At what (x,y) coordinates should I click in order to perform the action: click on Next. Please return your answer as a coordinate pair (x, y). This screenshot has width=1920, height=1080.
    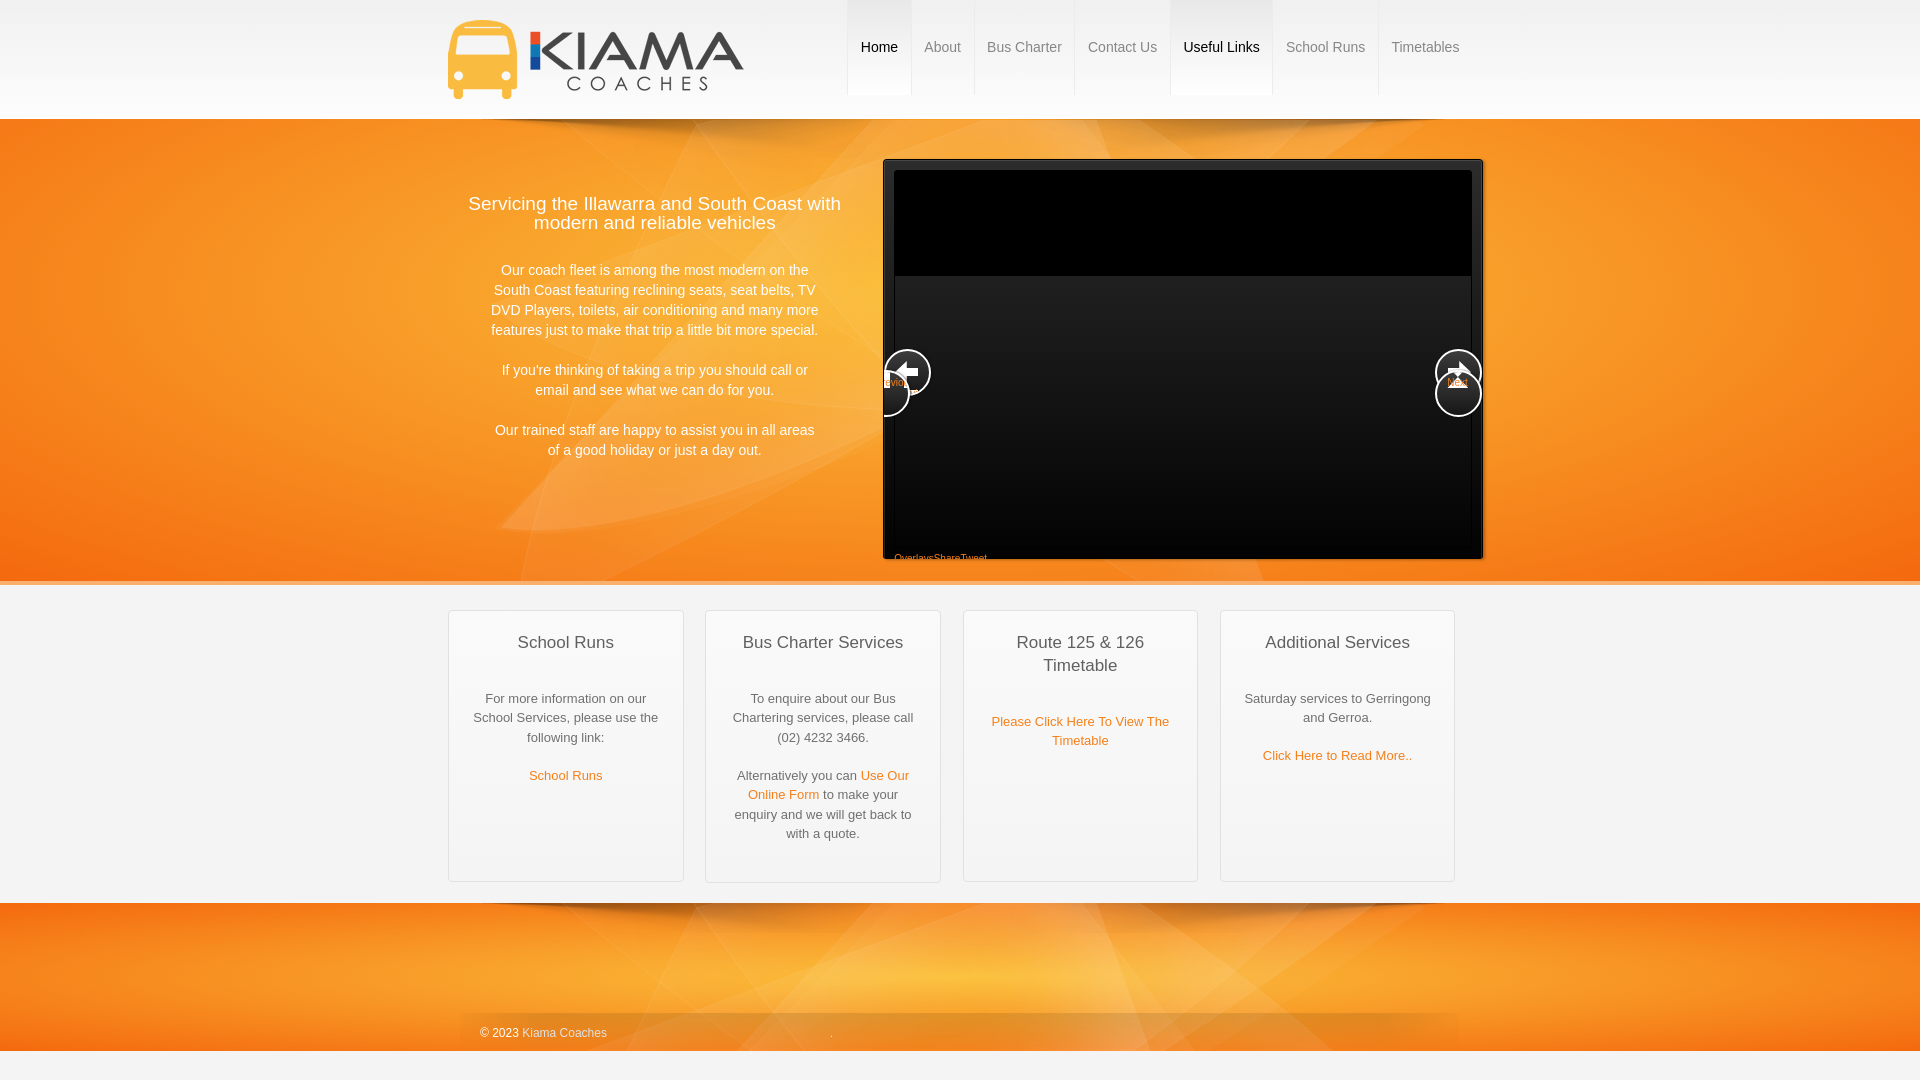
    Looking at the image, I should click on (1458, 372).